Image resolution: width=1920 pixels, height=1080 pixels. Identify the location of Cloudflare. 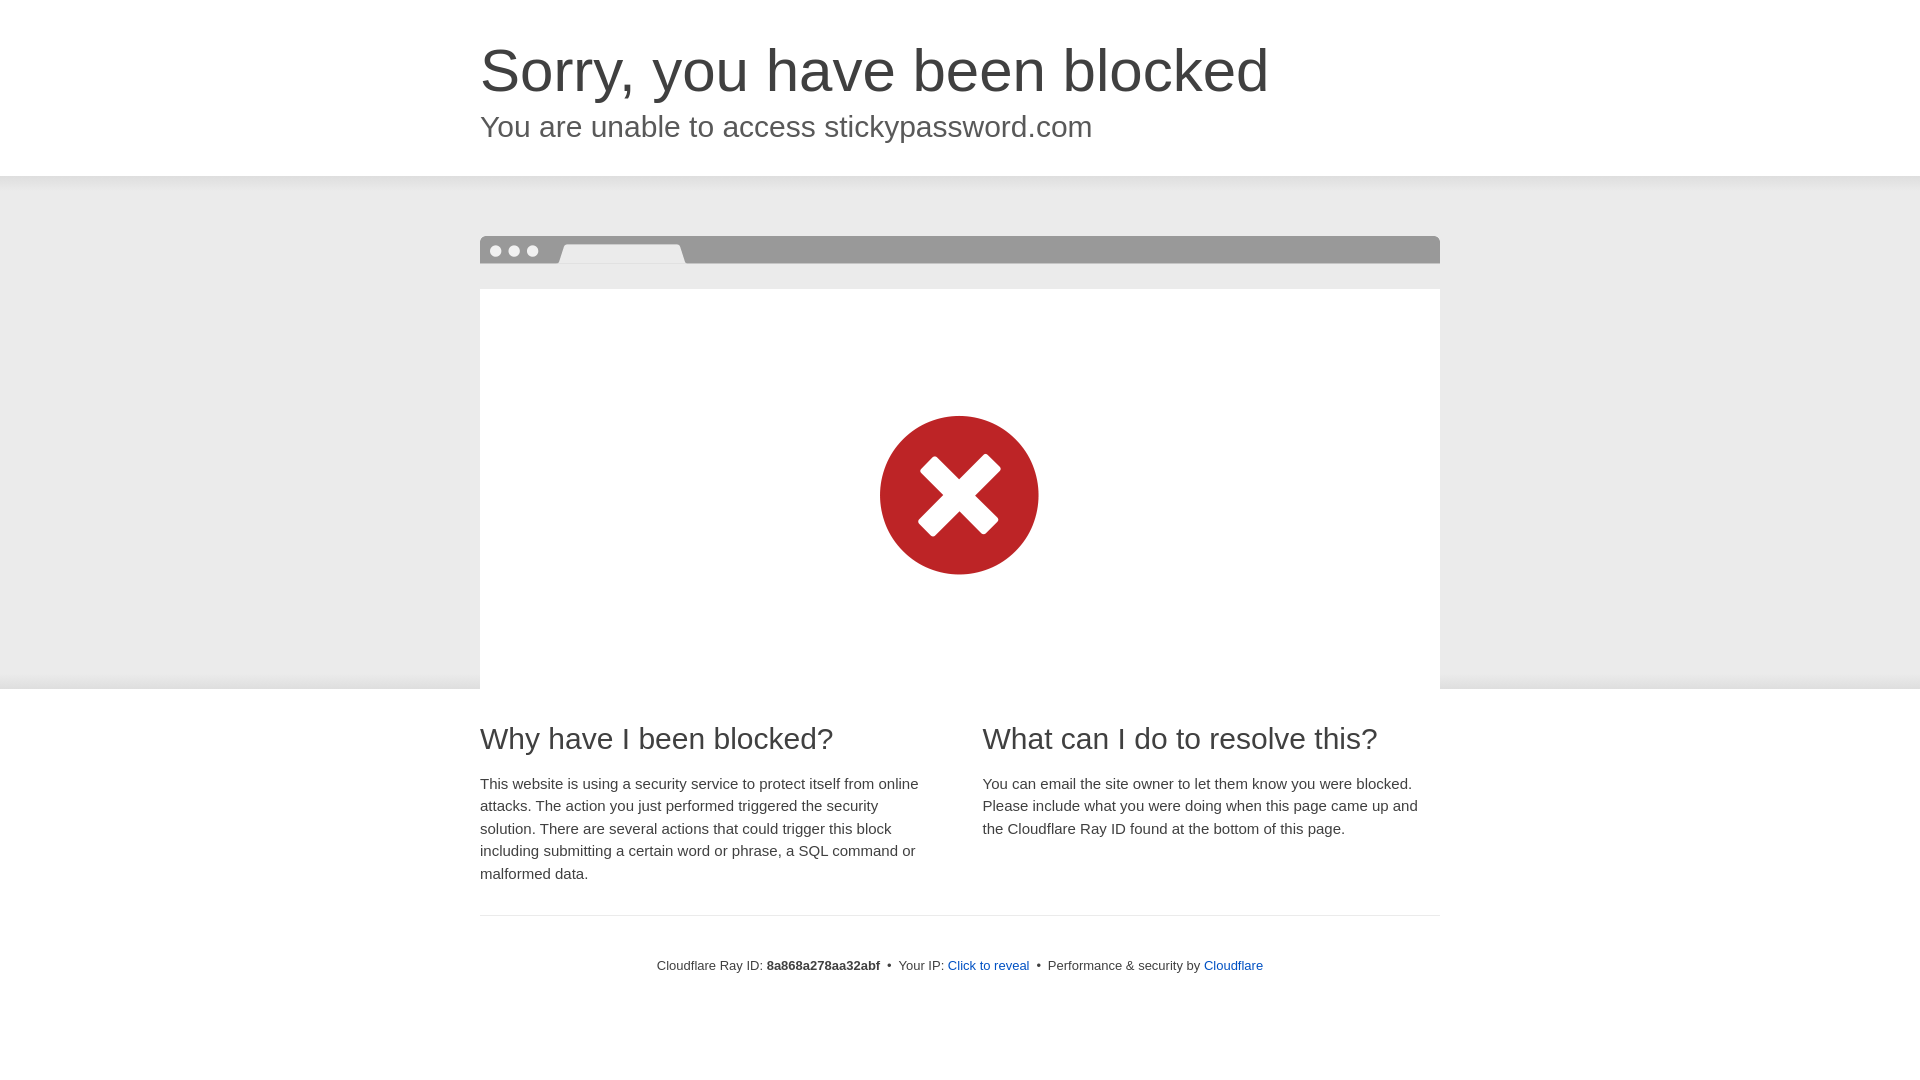
(1233, 965).